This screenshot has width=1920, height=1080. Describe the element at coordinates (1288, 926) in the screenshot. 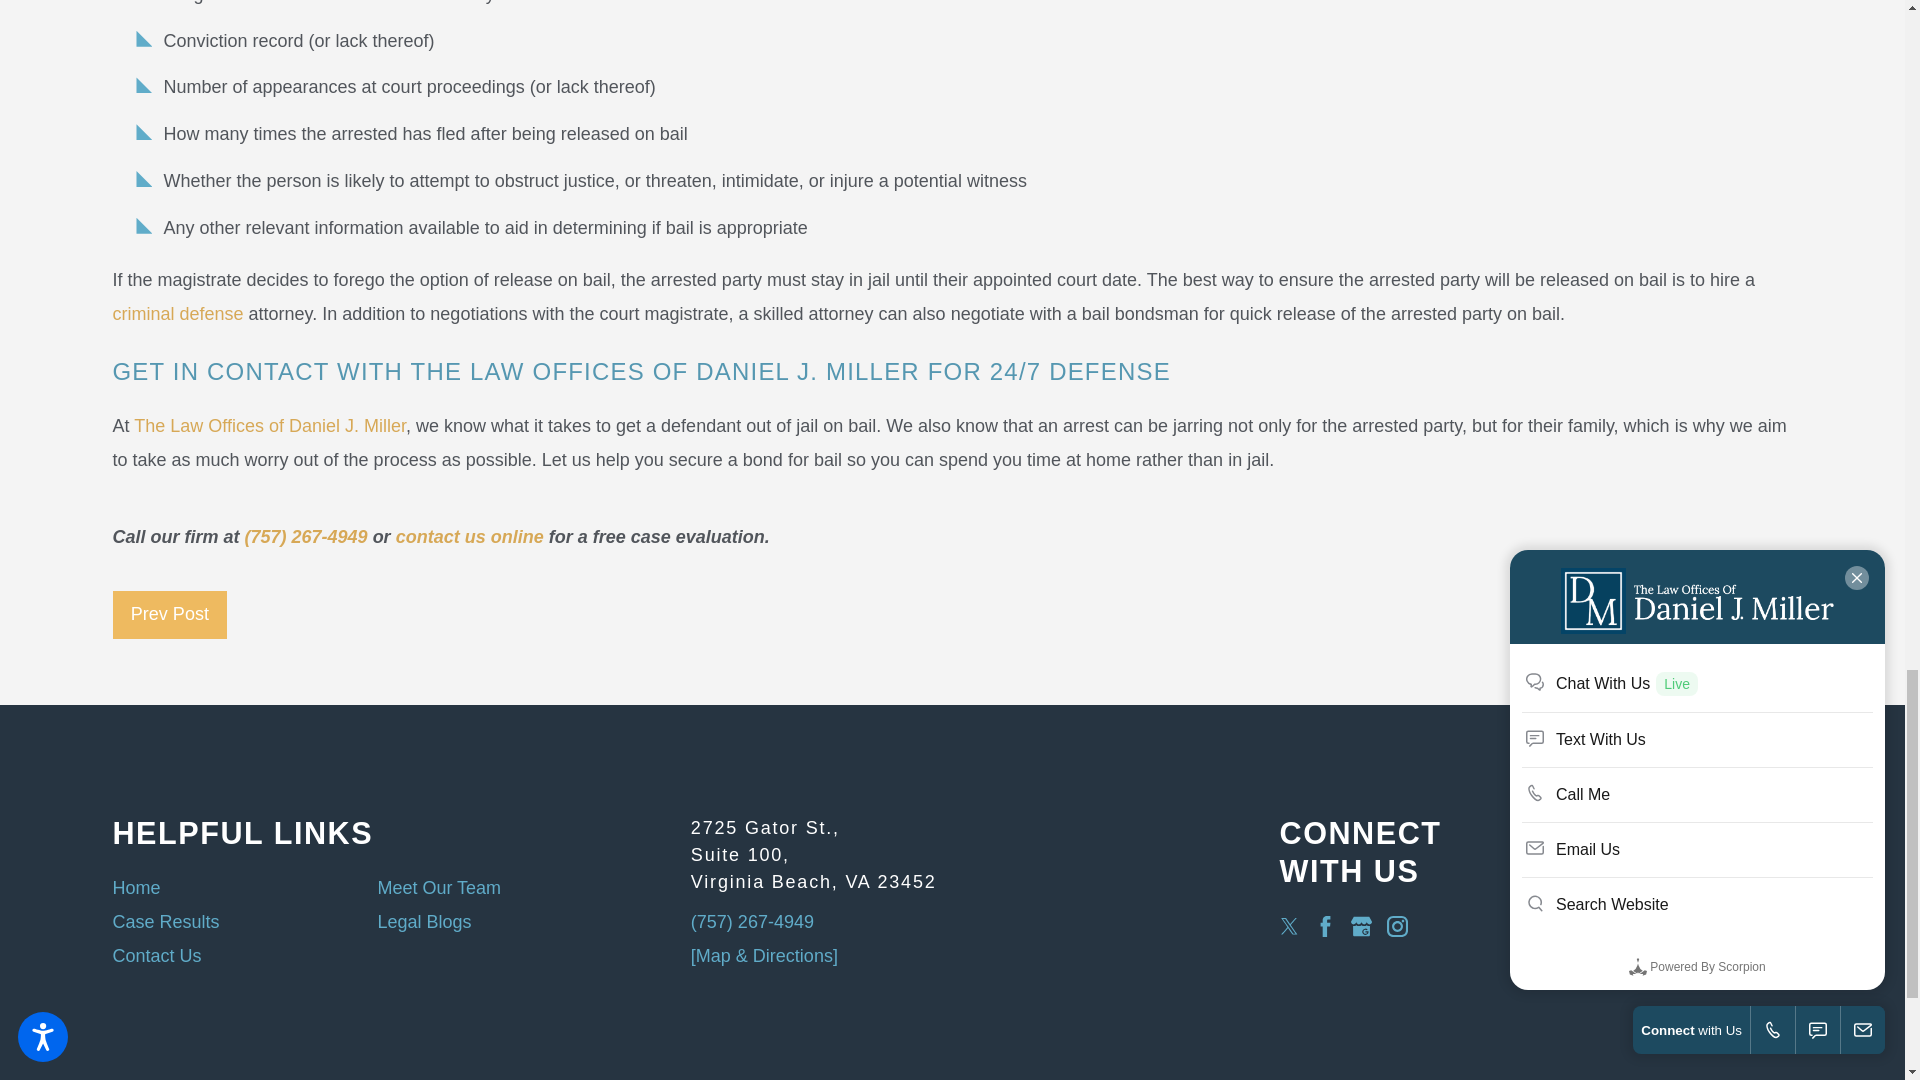

I see `Twitter` at that location.